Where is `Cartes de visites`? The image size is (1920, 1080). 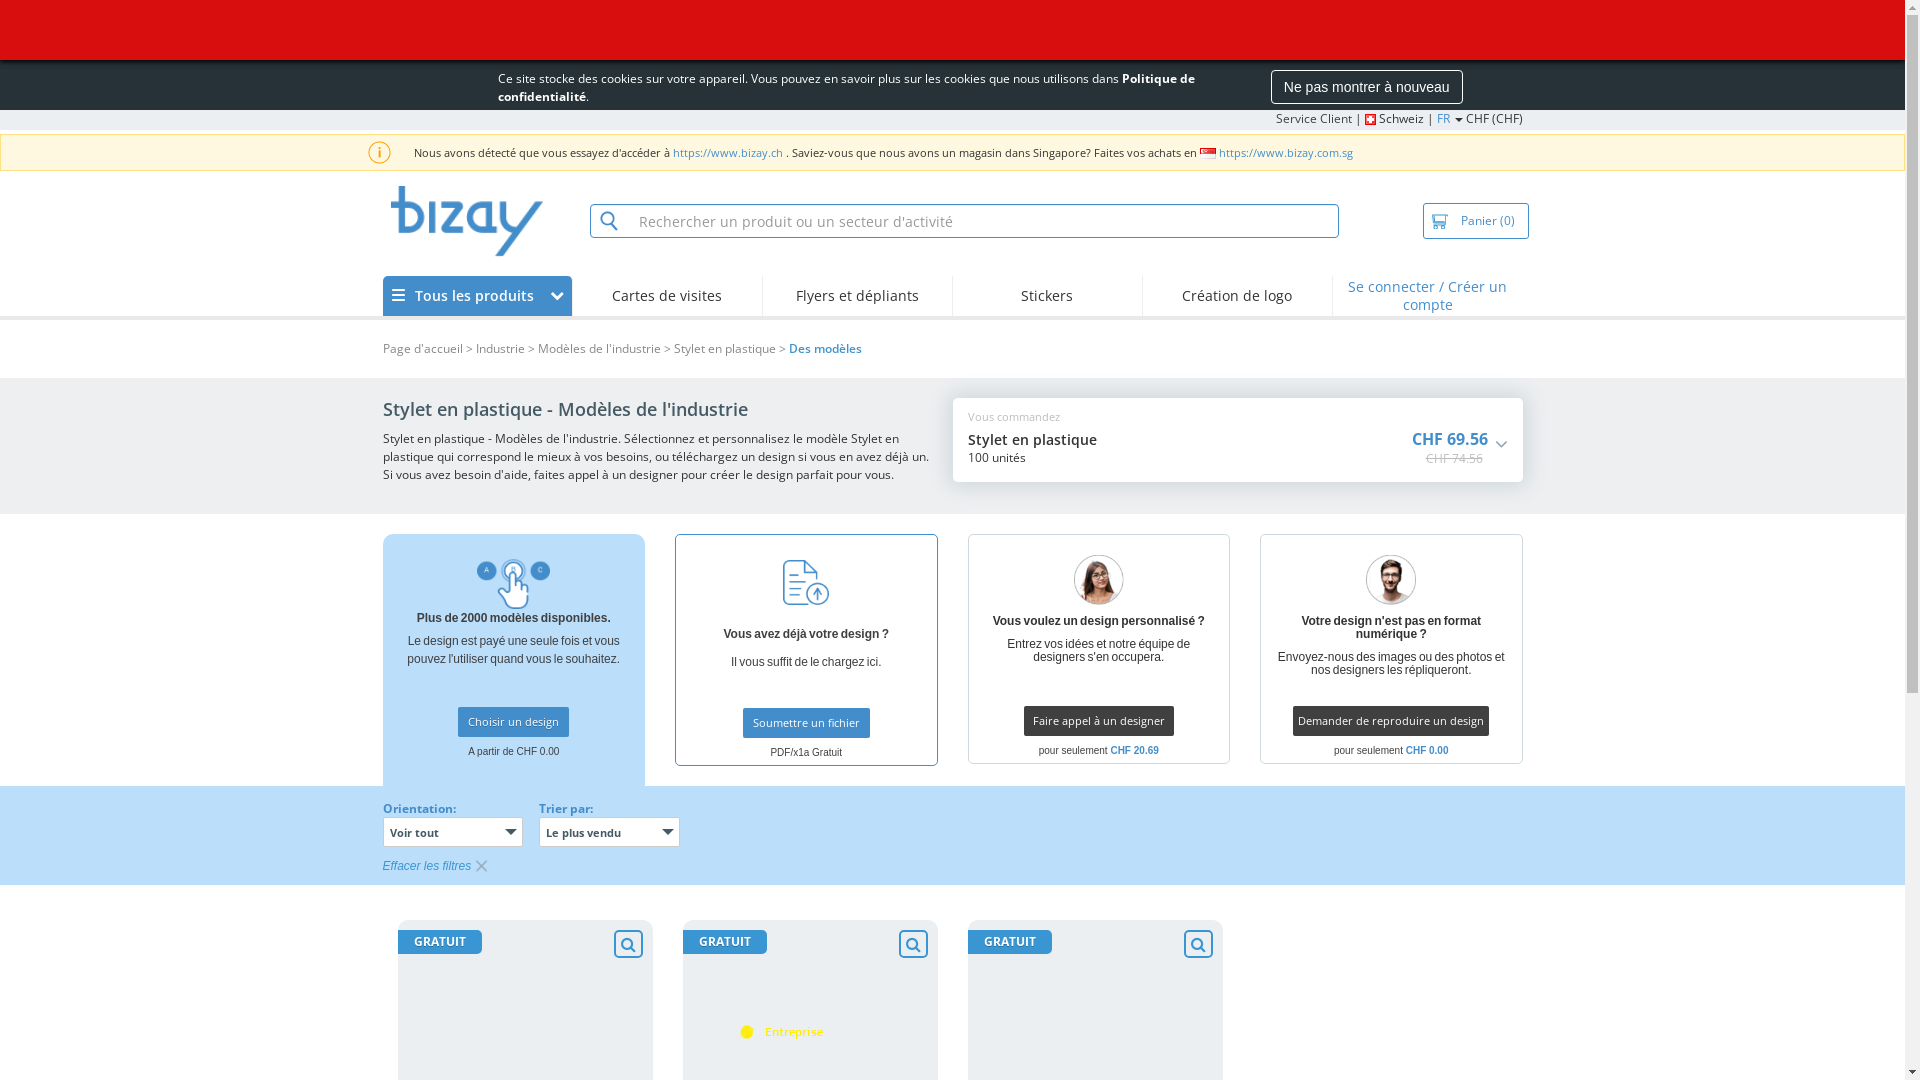
Cartes de visites is located at coordinates (667, 296).